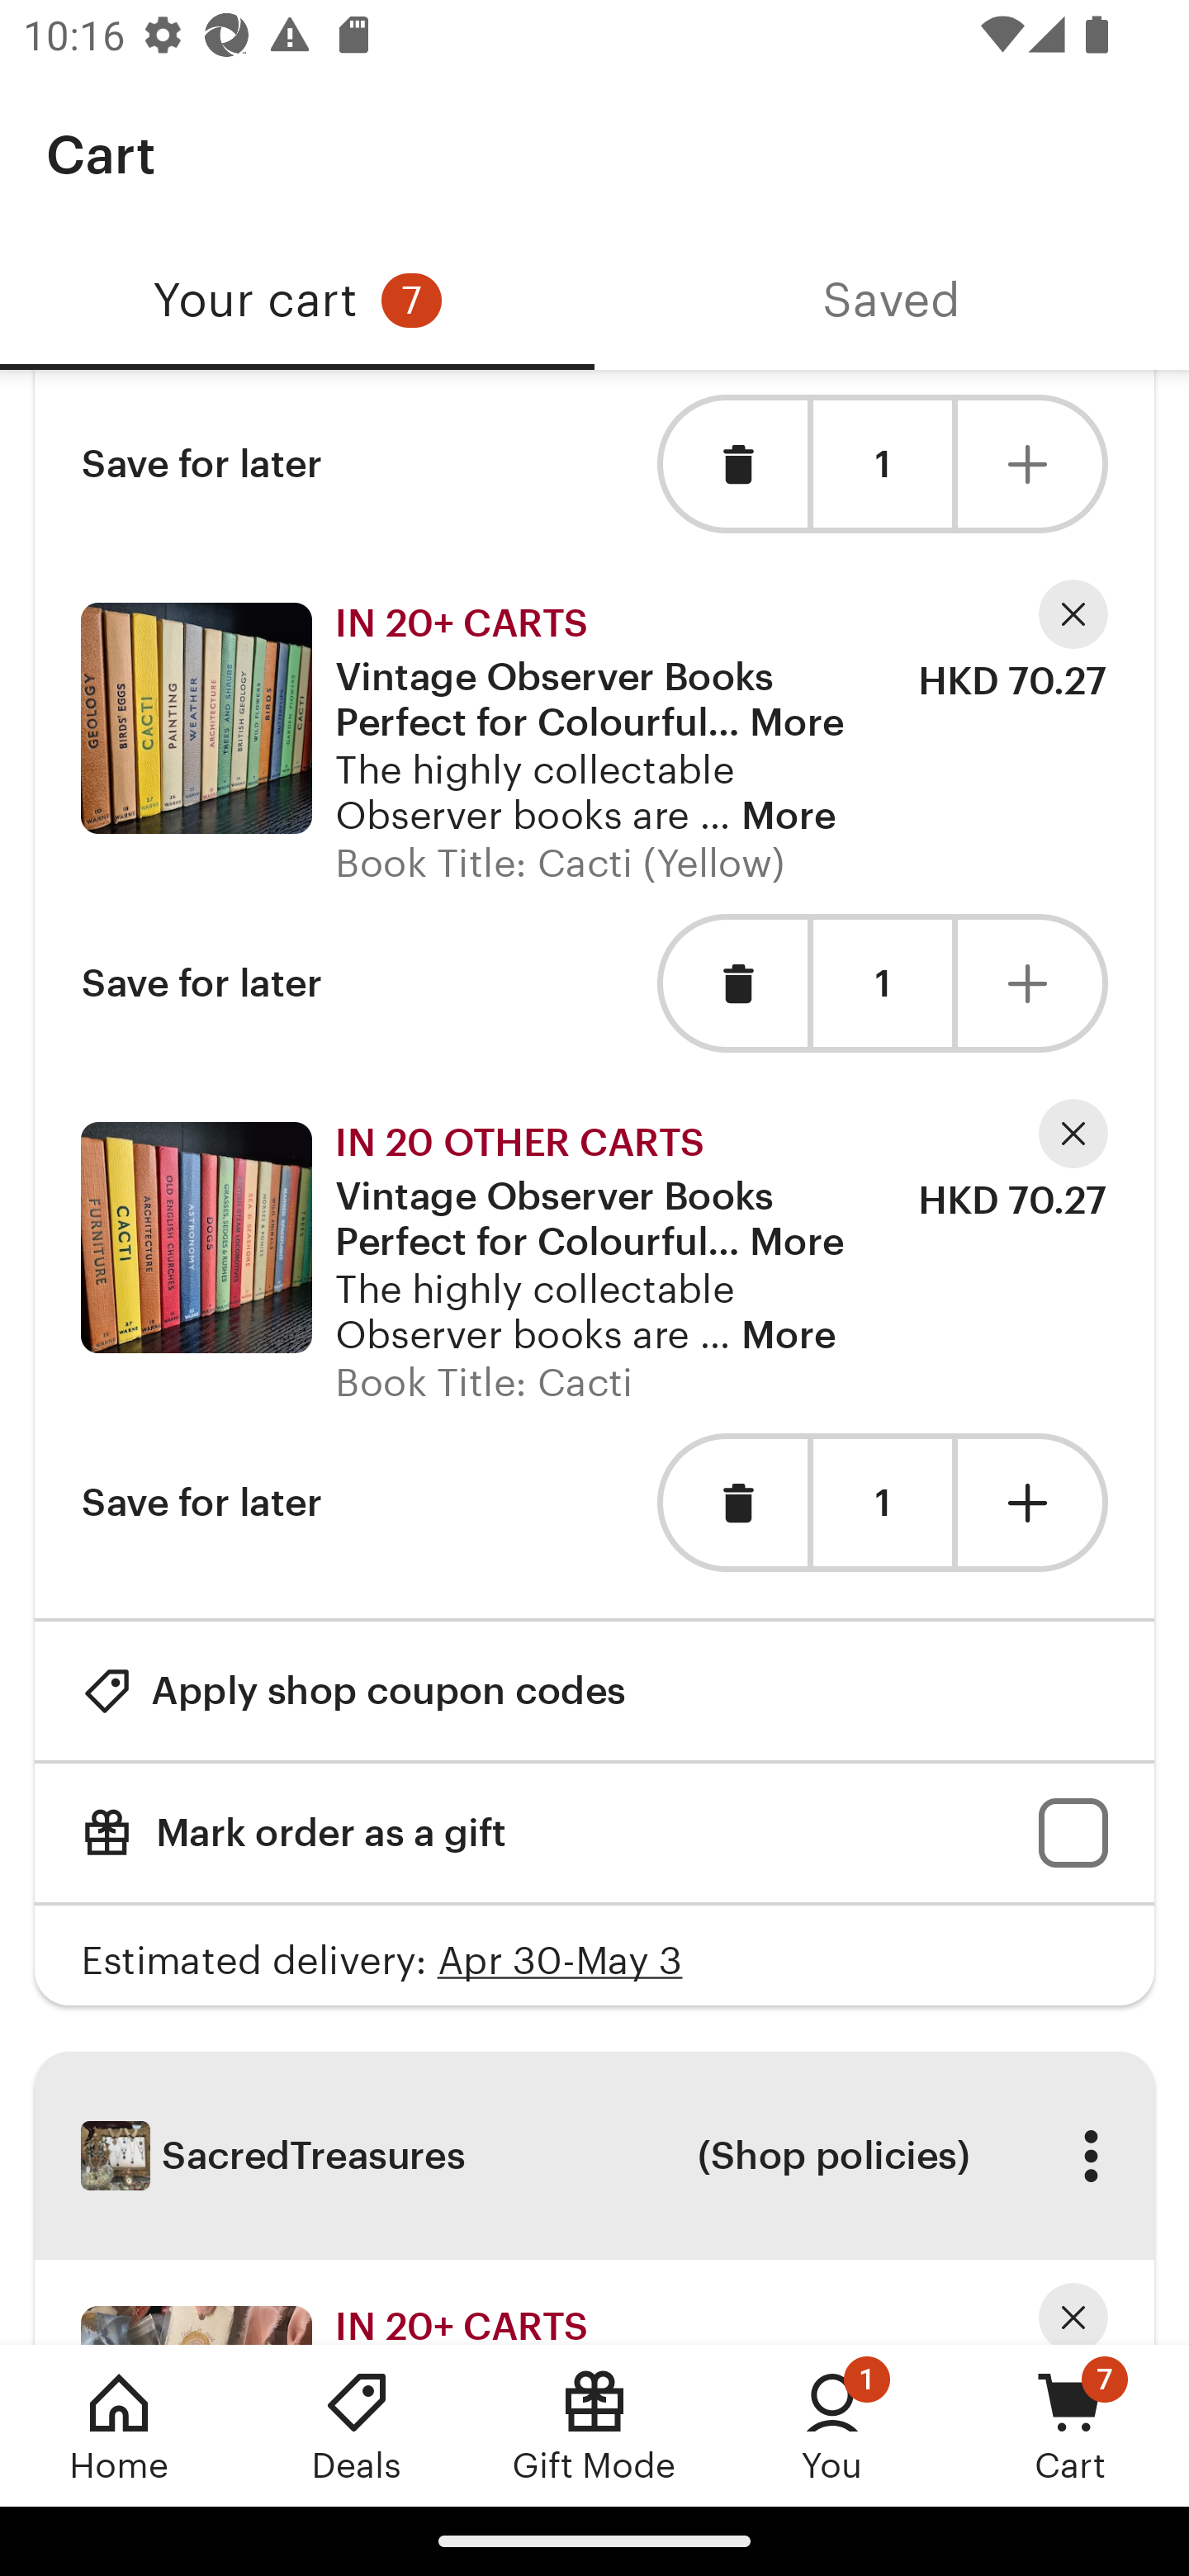 This screenshot has width=1189, height=2576. I want to click on Save for later, so click(201, 984).